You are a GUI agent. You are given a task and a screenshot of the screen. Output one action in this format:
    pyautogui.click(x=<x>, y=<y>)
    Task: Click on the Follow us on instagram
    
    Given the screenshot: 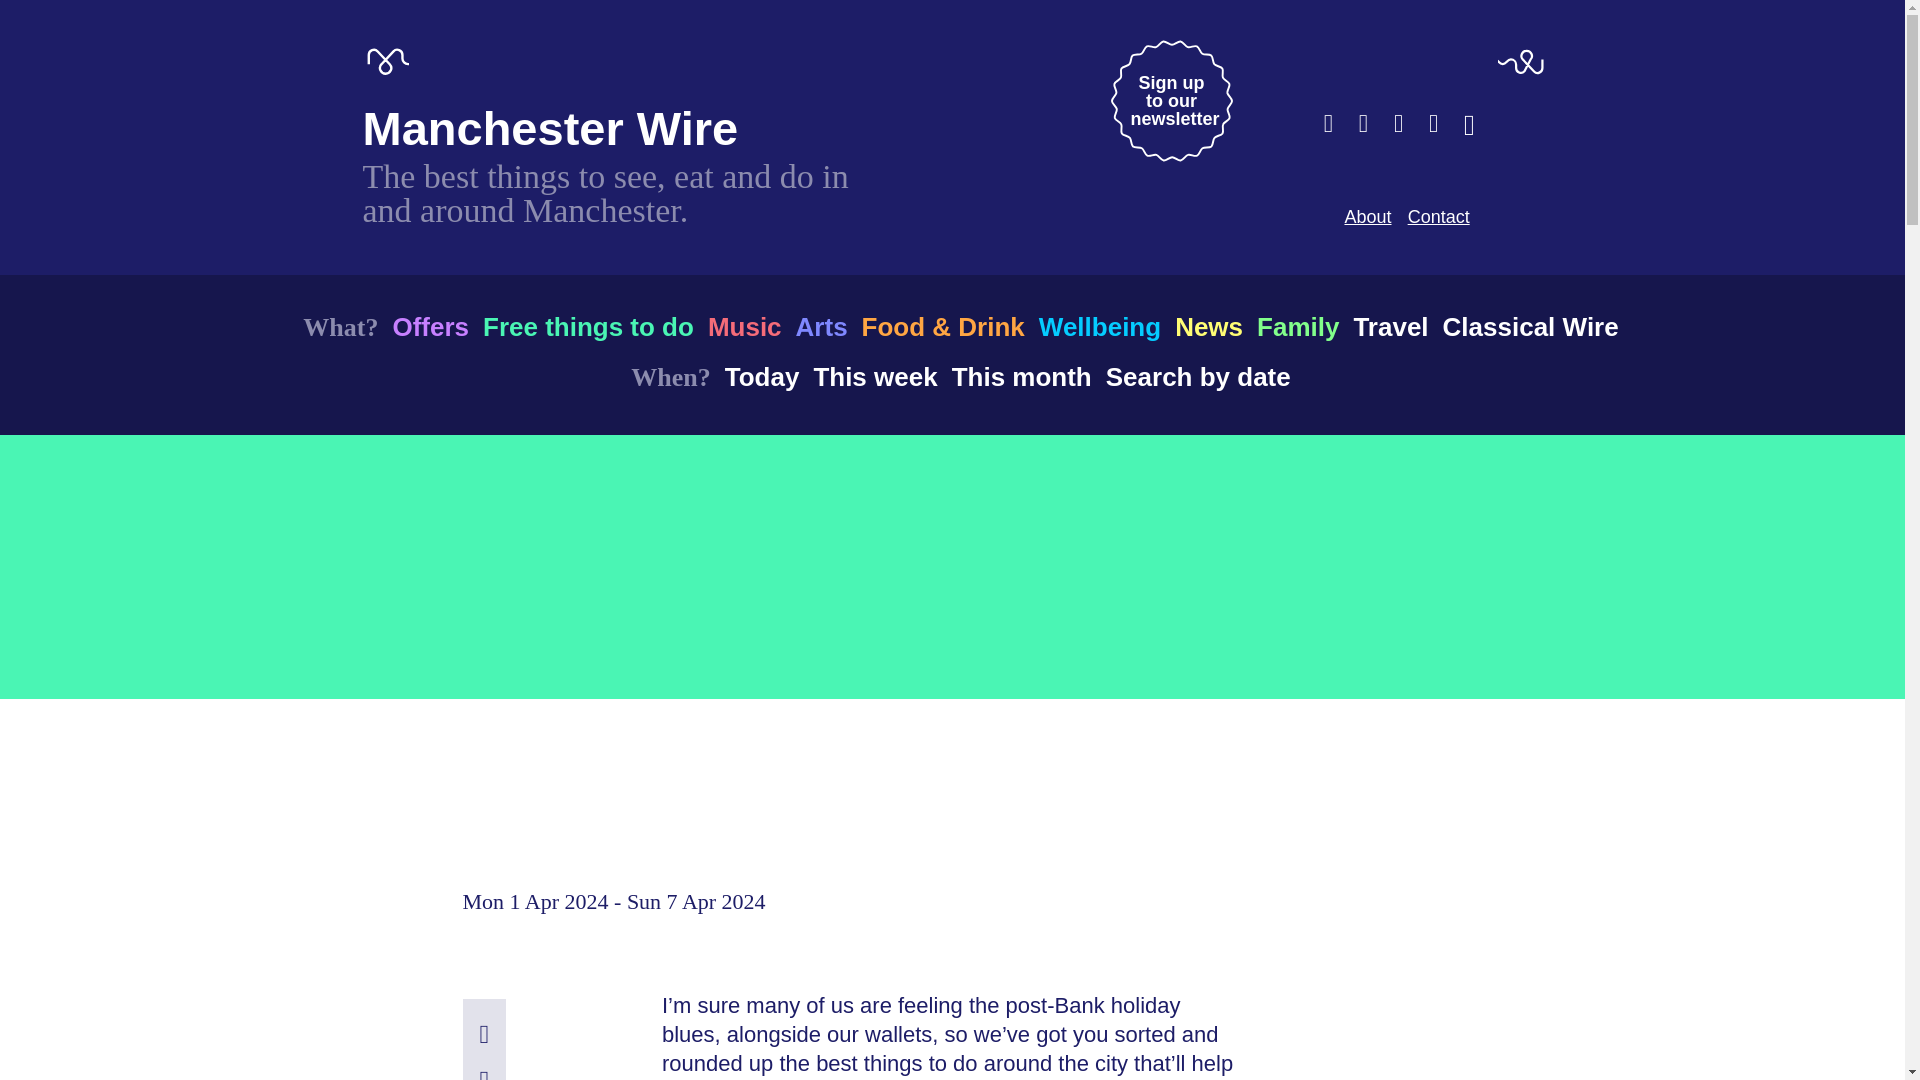 What is the action you would take?
    pyautogui.click(x=1398, y=123)
    